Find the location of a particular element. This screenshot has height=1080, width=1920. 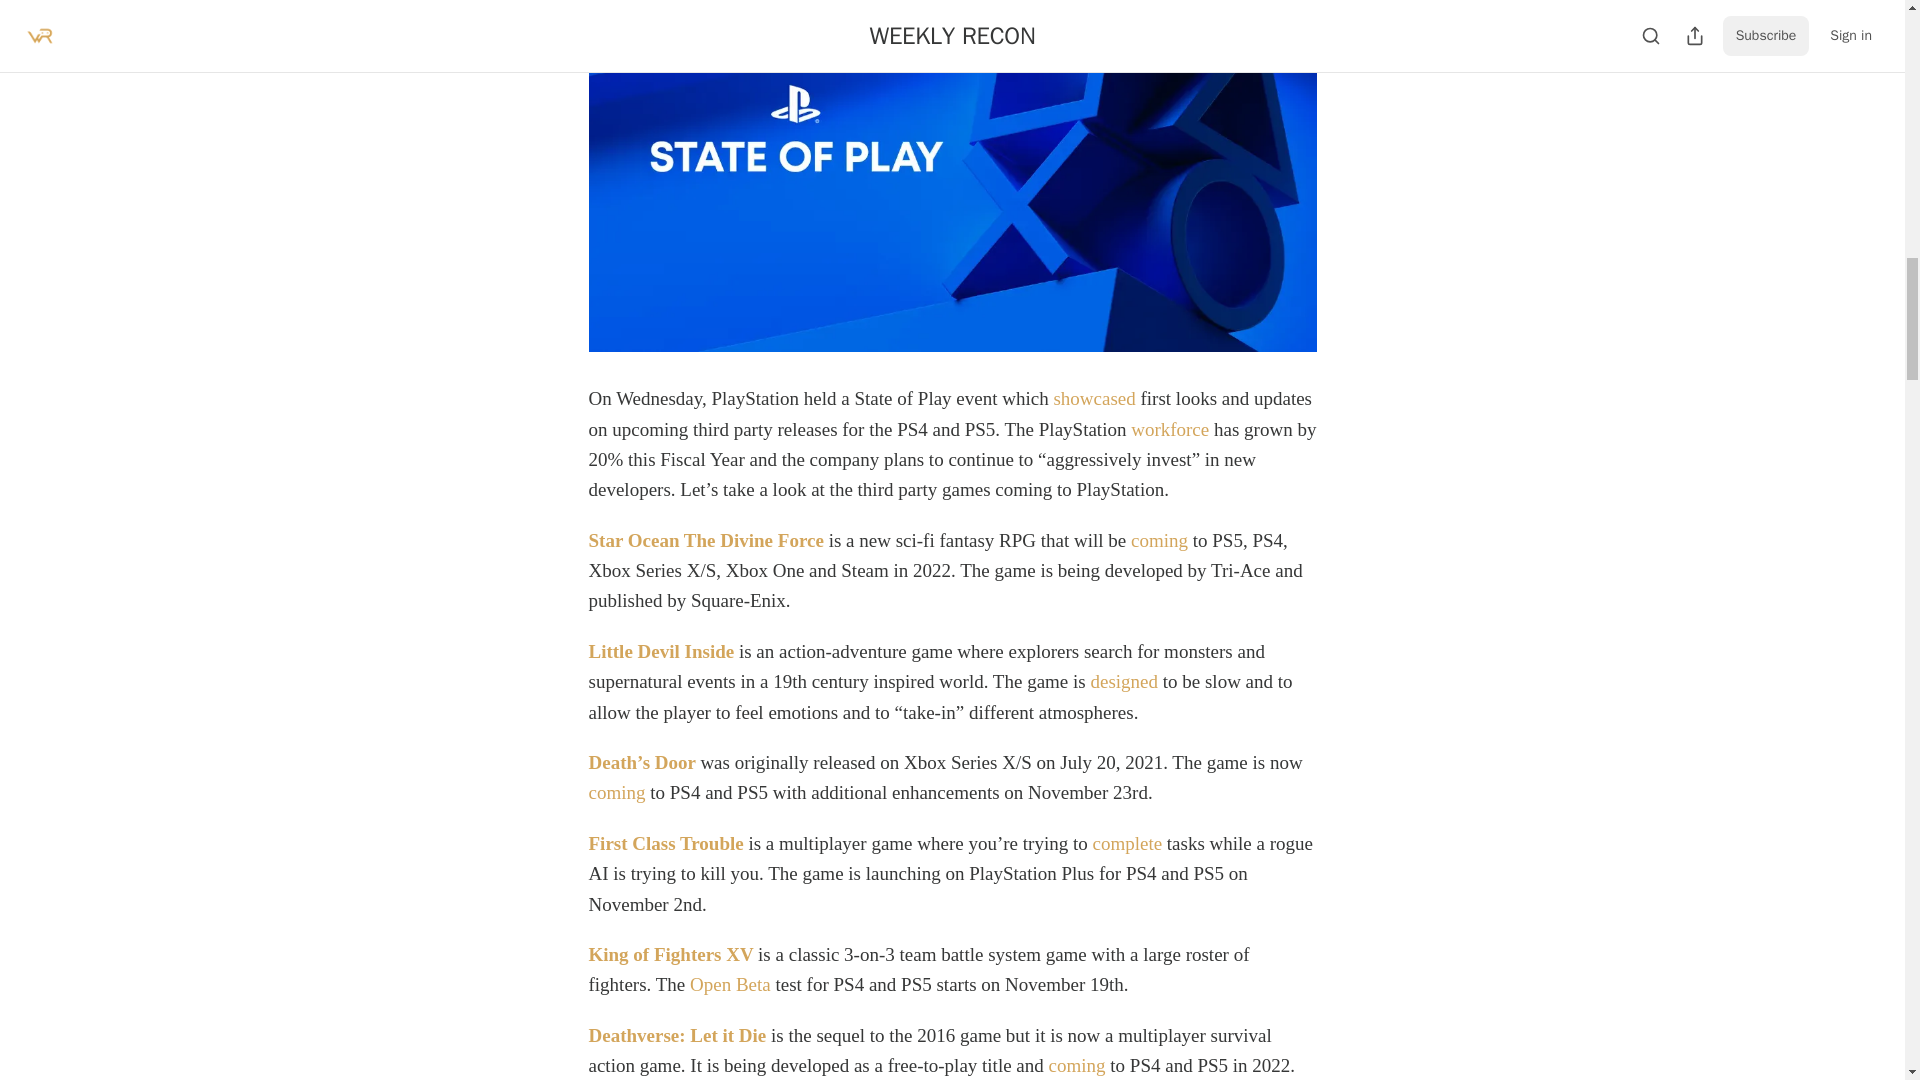

coming is located at coordinates (1159, 540).